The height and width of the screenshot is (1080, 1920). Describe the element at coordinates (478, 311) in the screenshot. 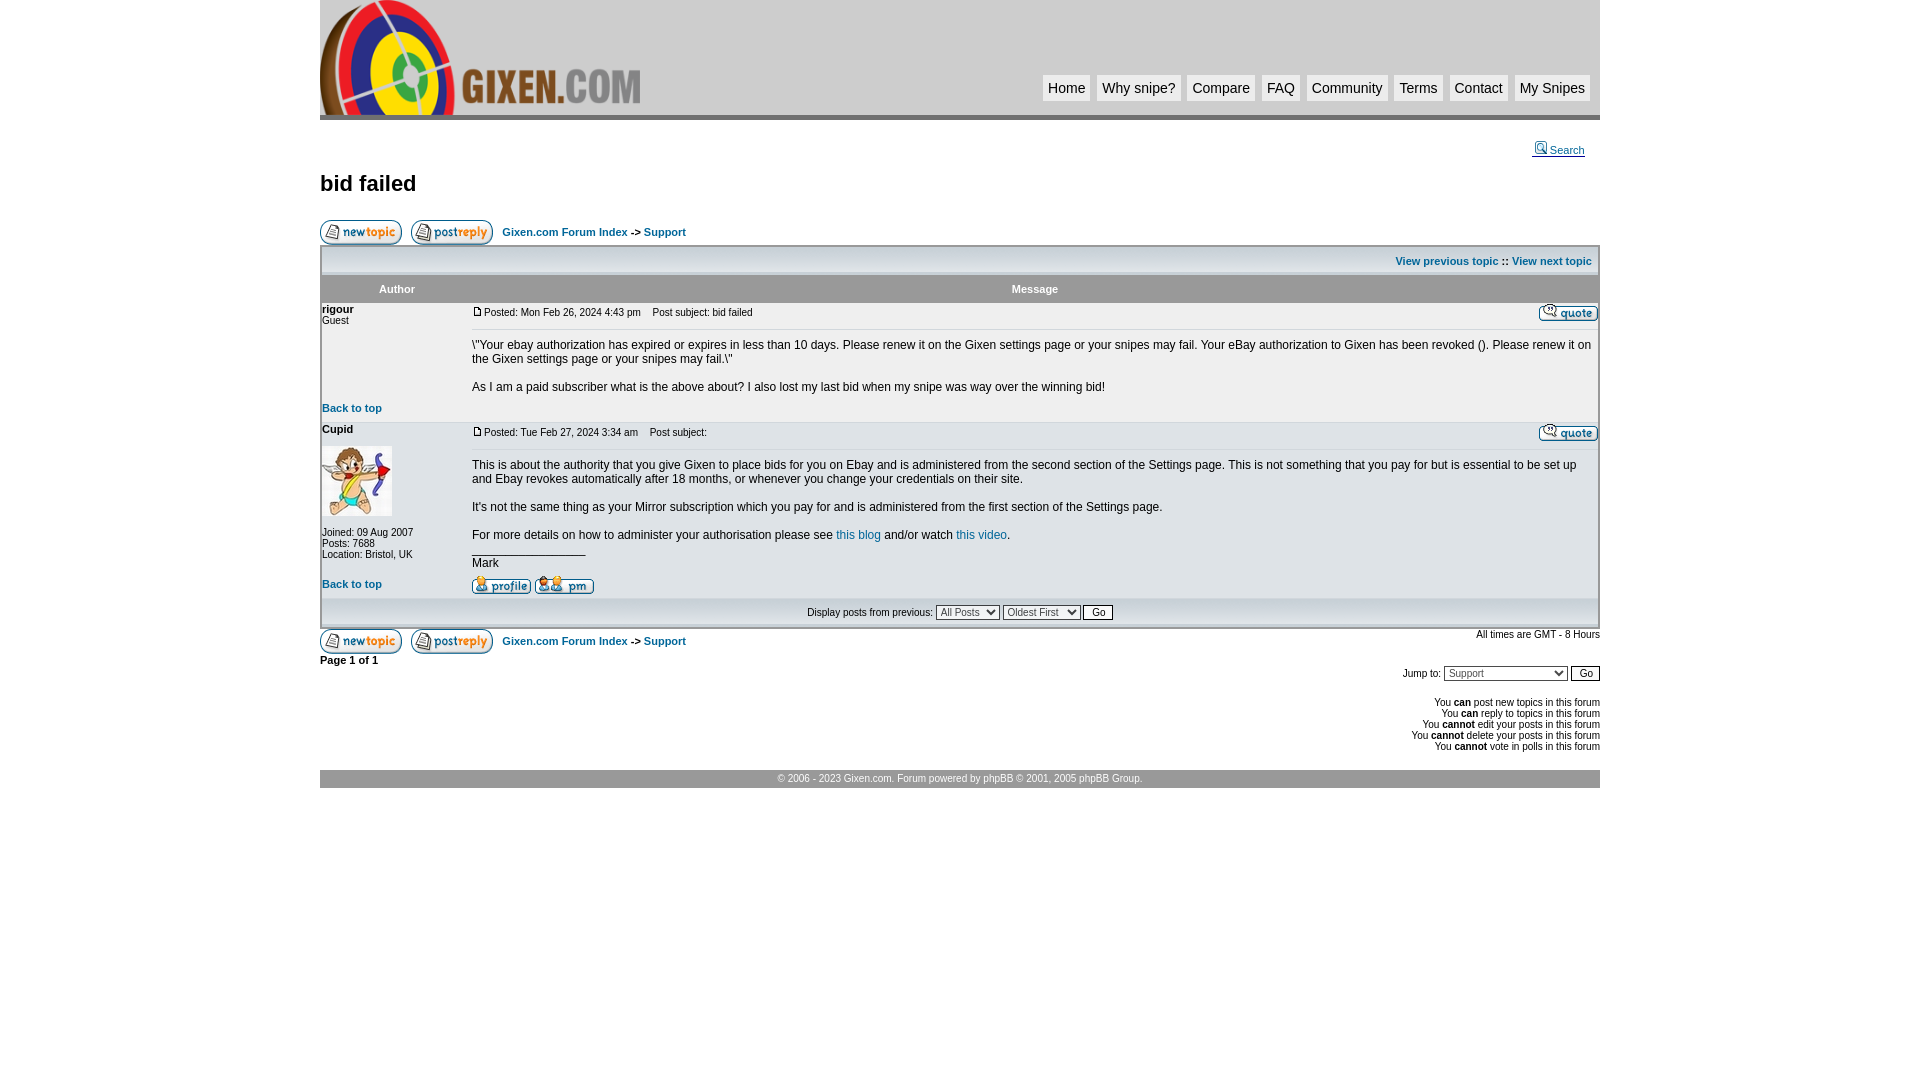

I see `Post` at that location.